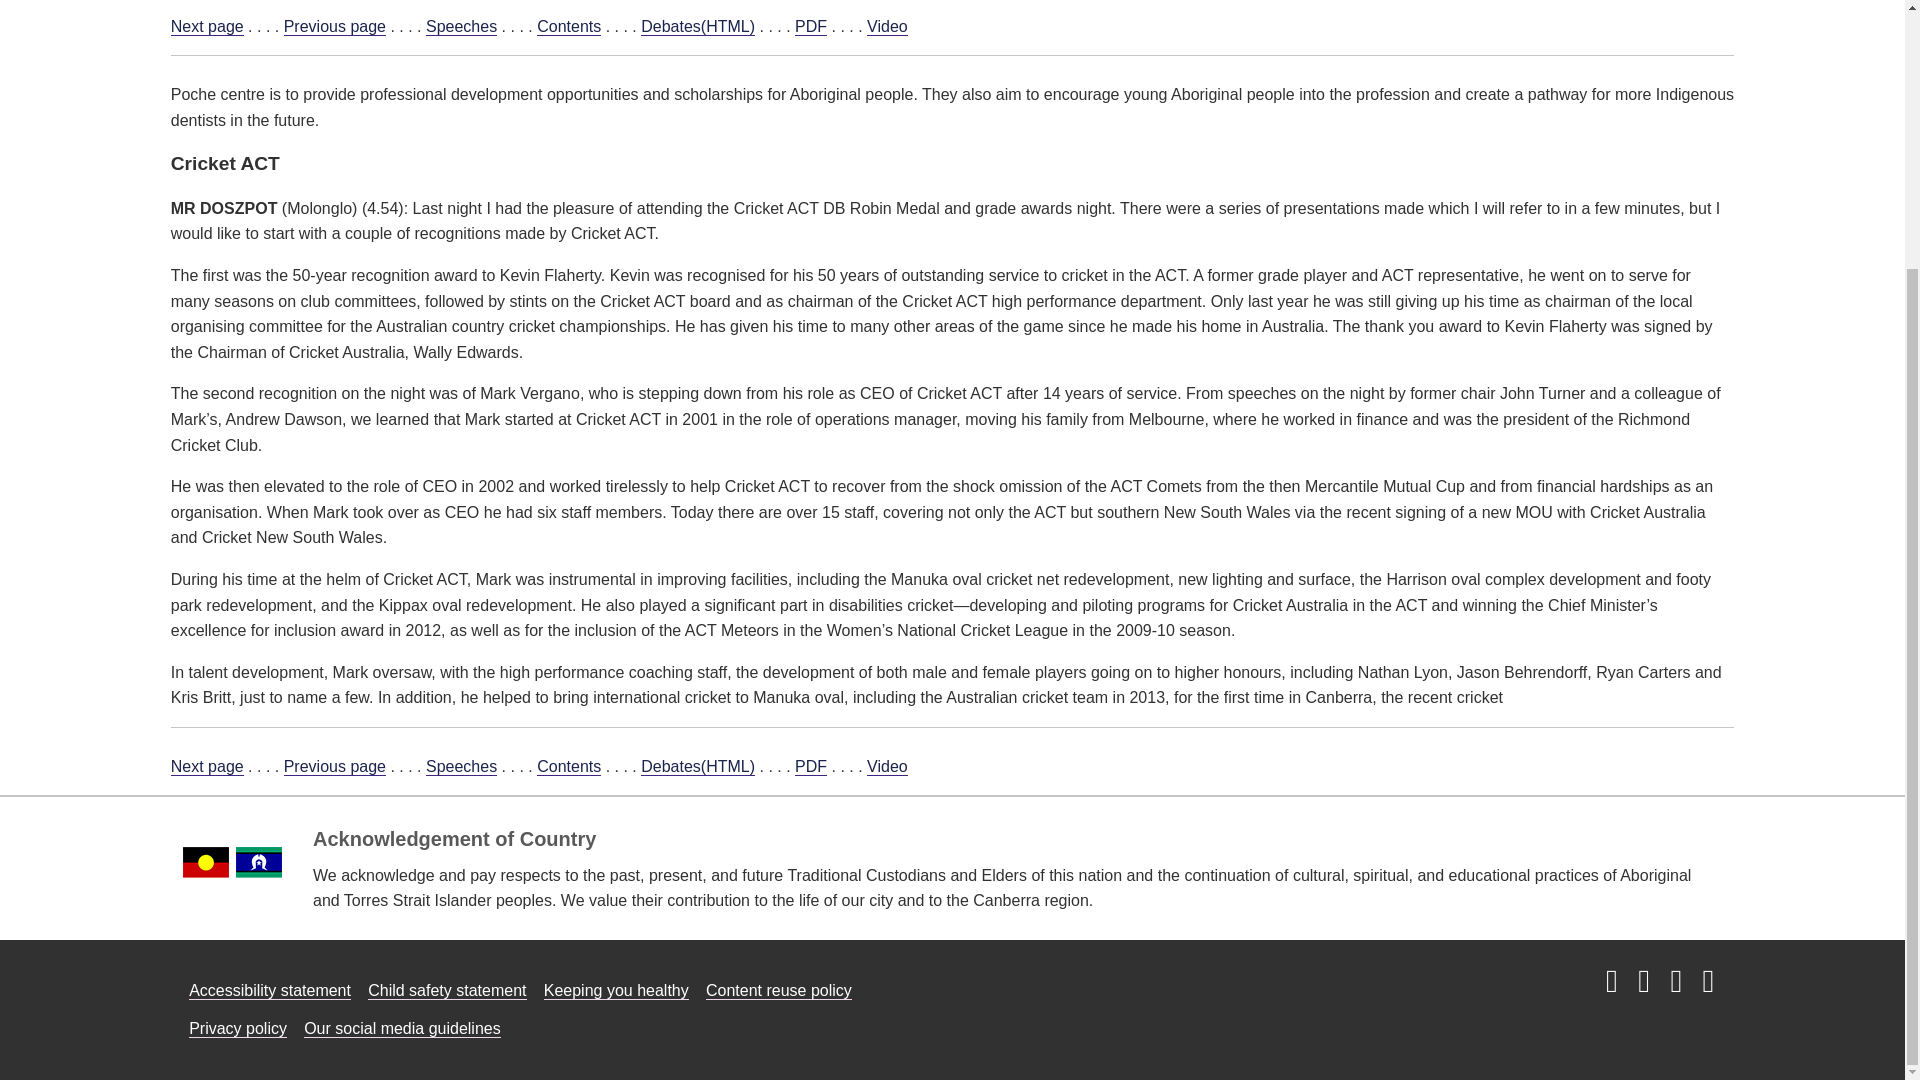 The height and width of the screenshot is (1080, 1920). I want to click on Read our child safety committment, so click(447, 990).